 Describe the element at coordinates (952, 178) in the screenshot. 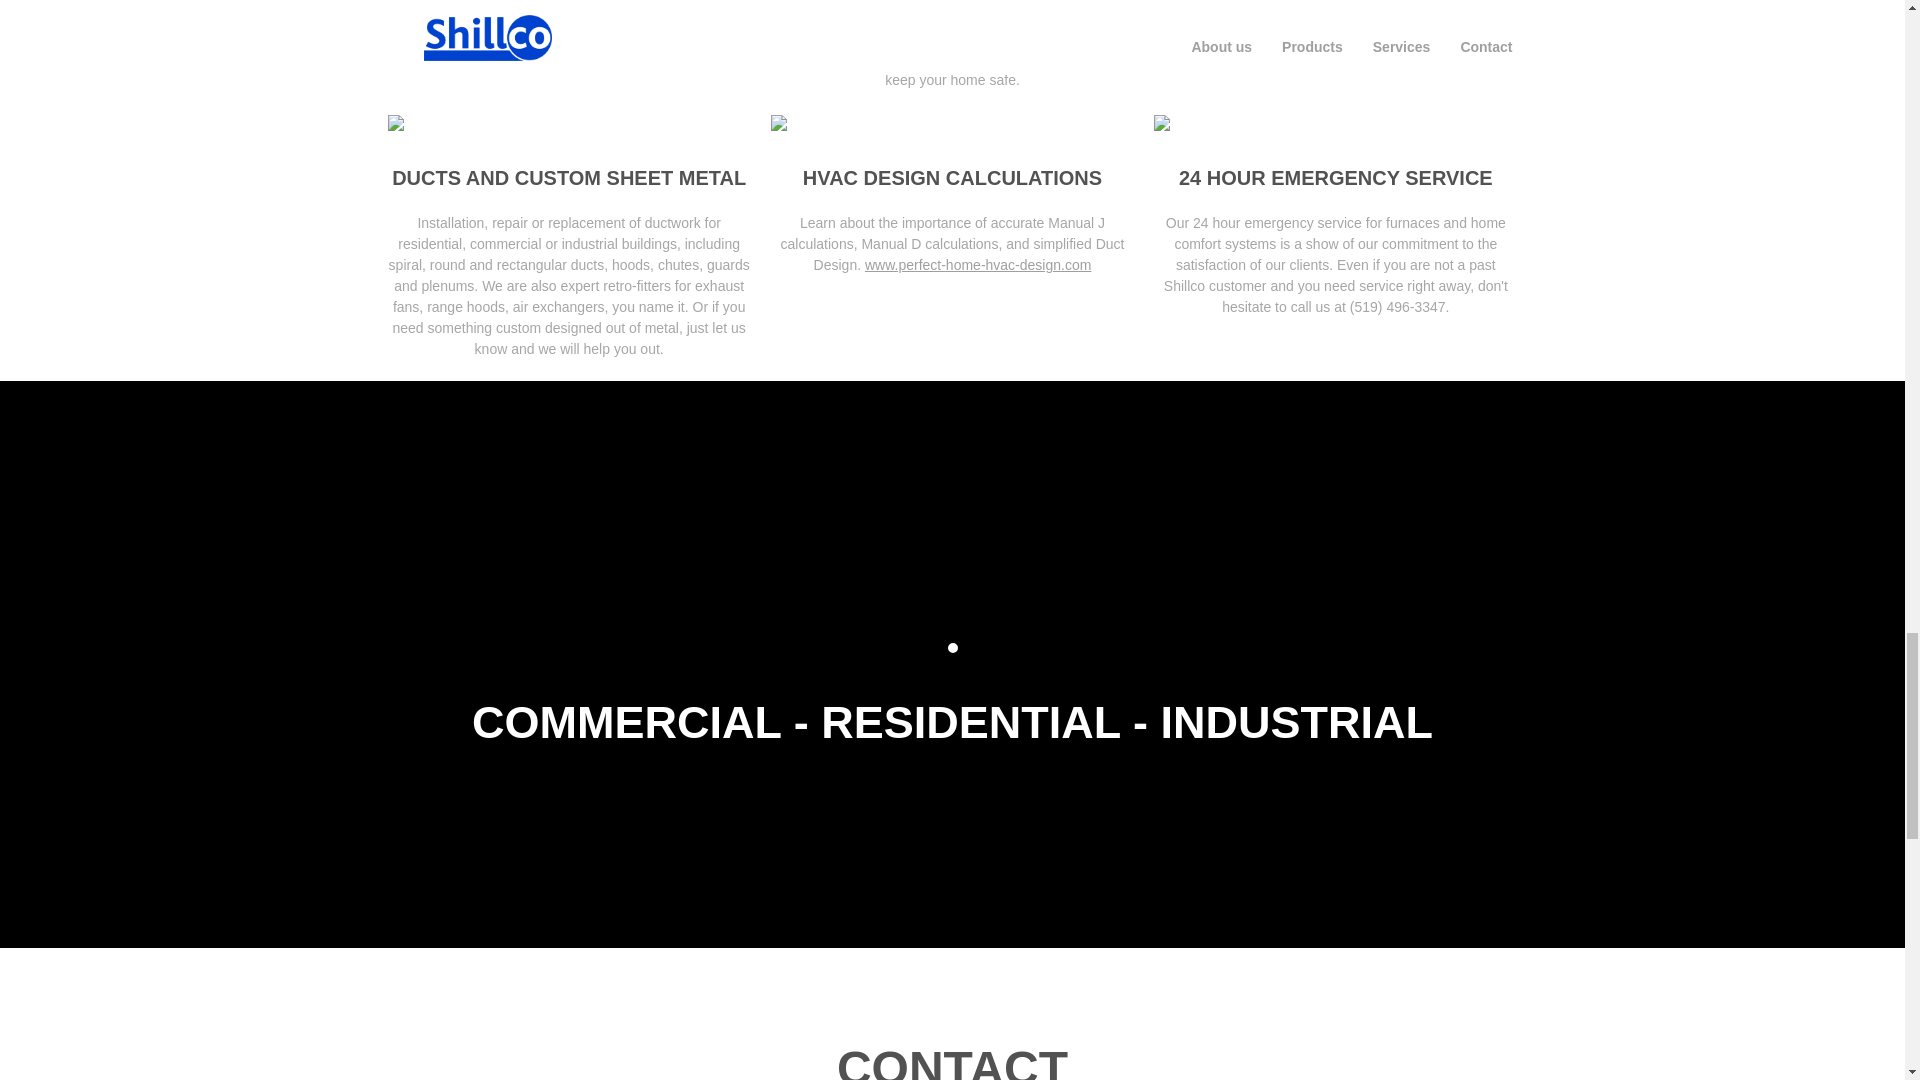

I see `HVAC DESIGN CALCULATIONS` at that location.